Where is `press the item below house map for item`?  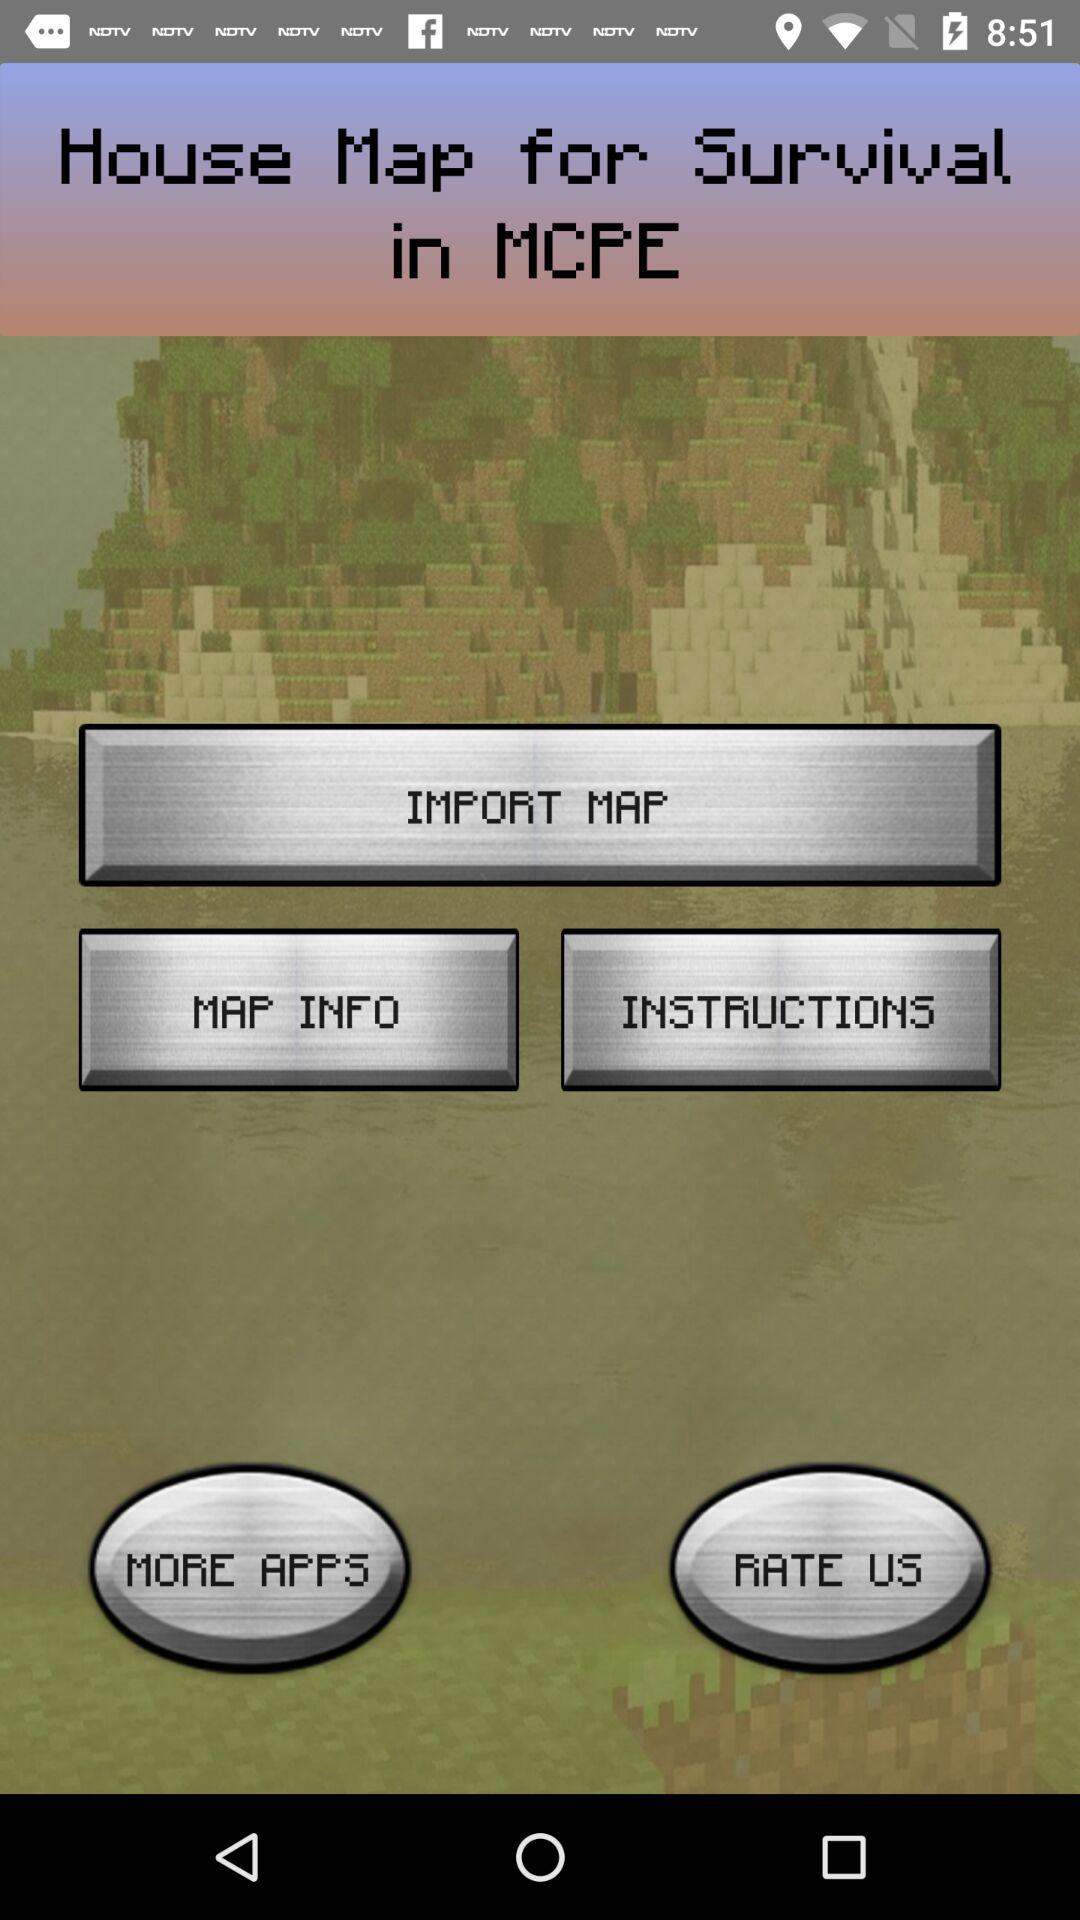 press the item below house map for item is located at coordinates (540, 804).